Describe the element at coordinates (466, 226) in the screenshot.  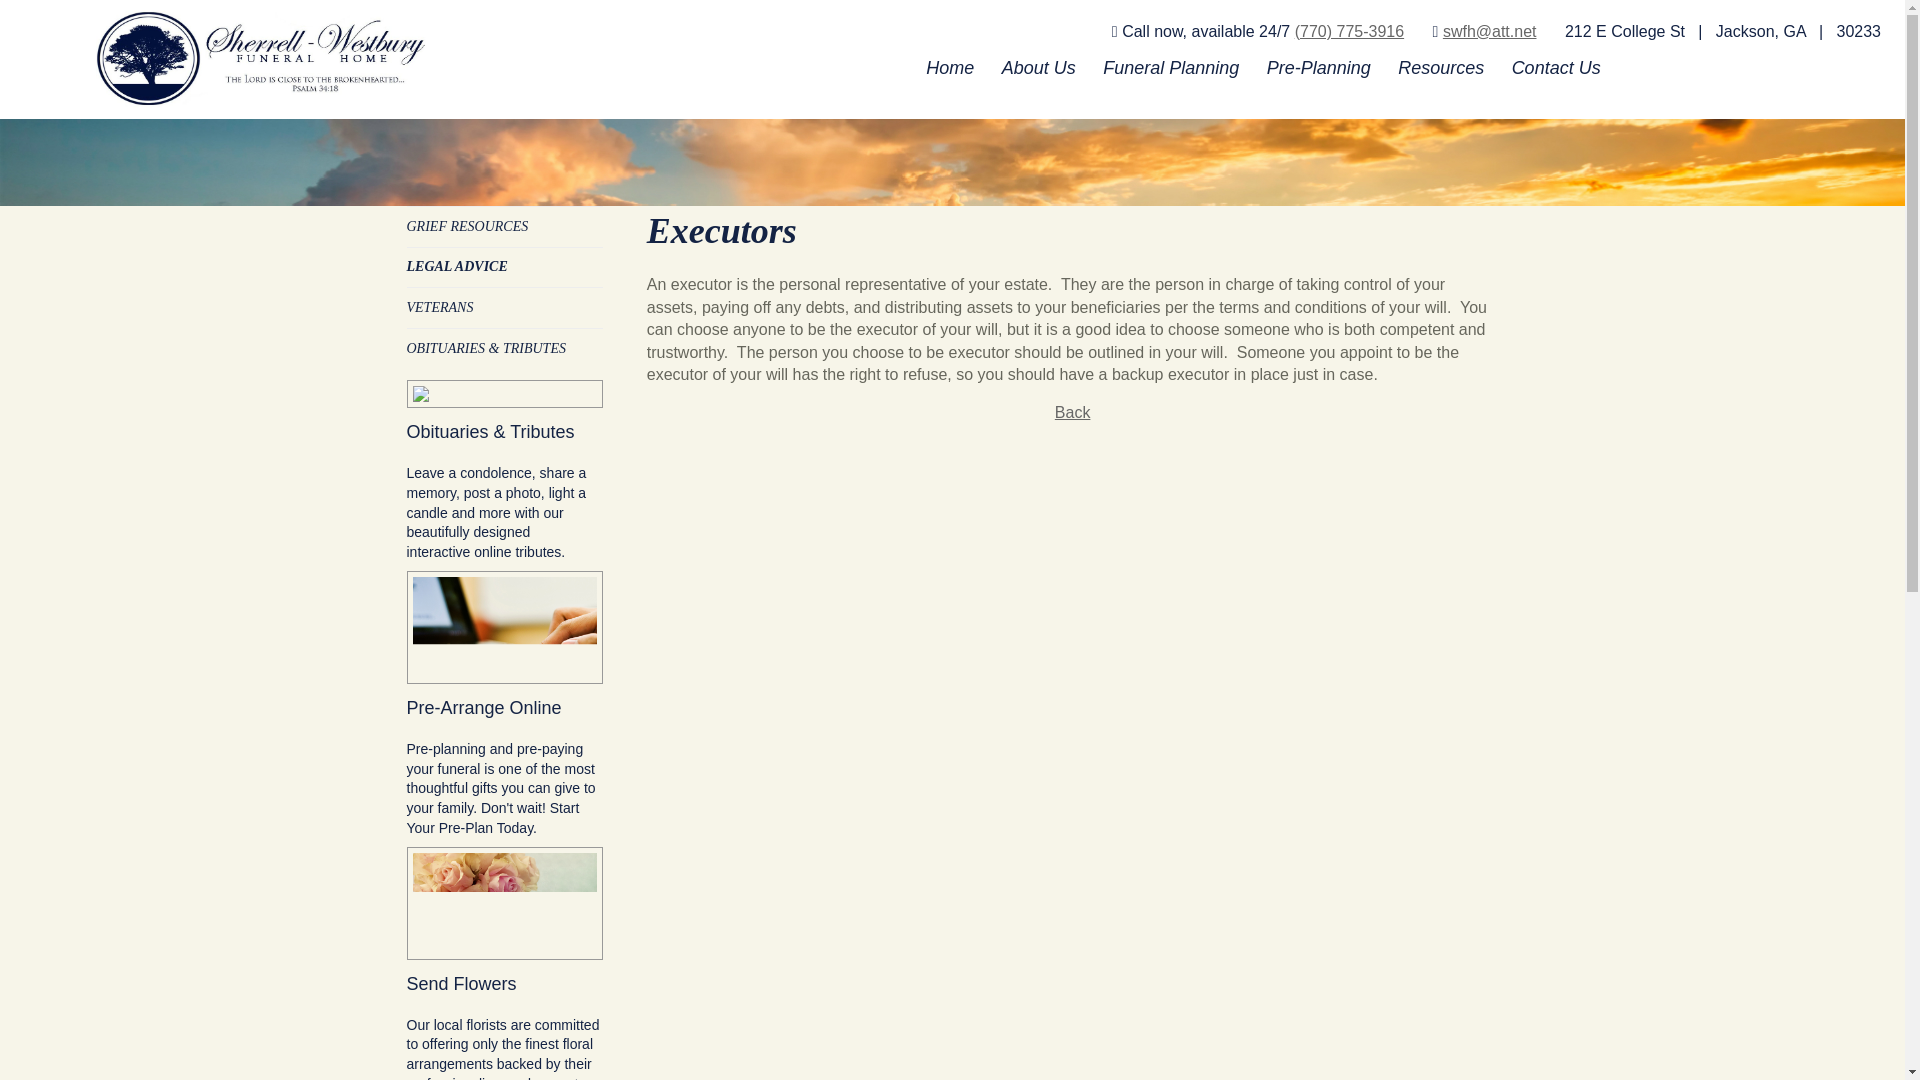
I see `GRIEF RESOURCES` at that location.